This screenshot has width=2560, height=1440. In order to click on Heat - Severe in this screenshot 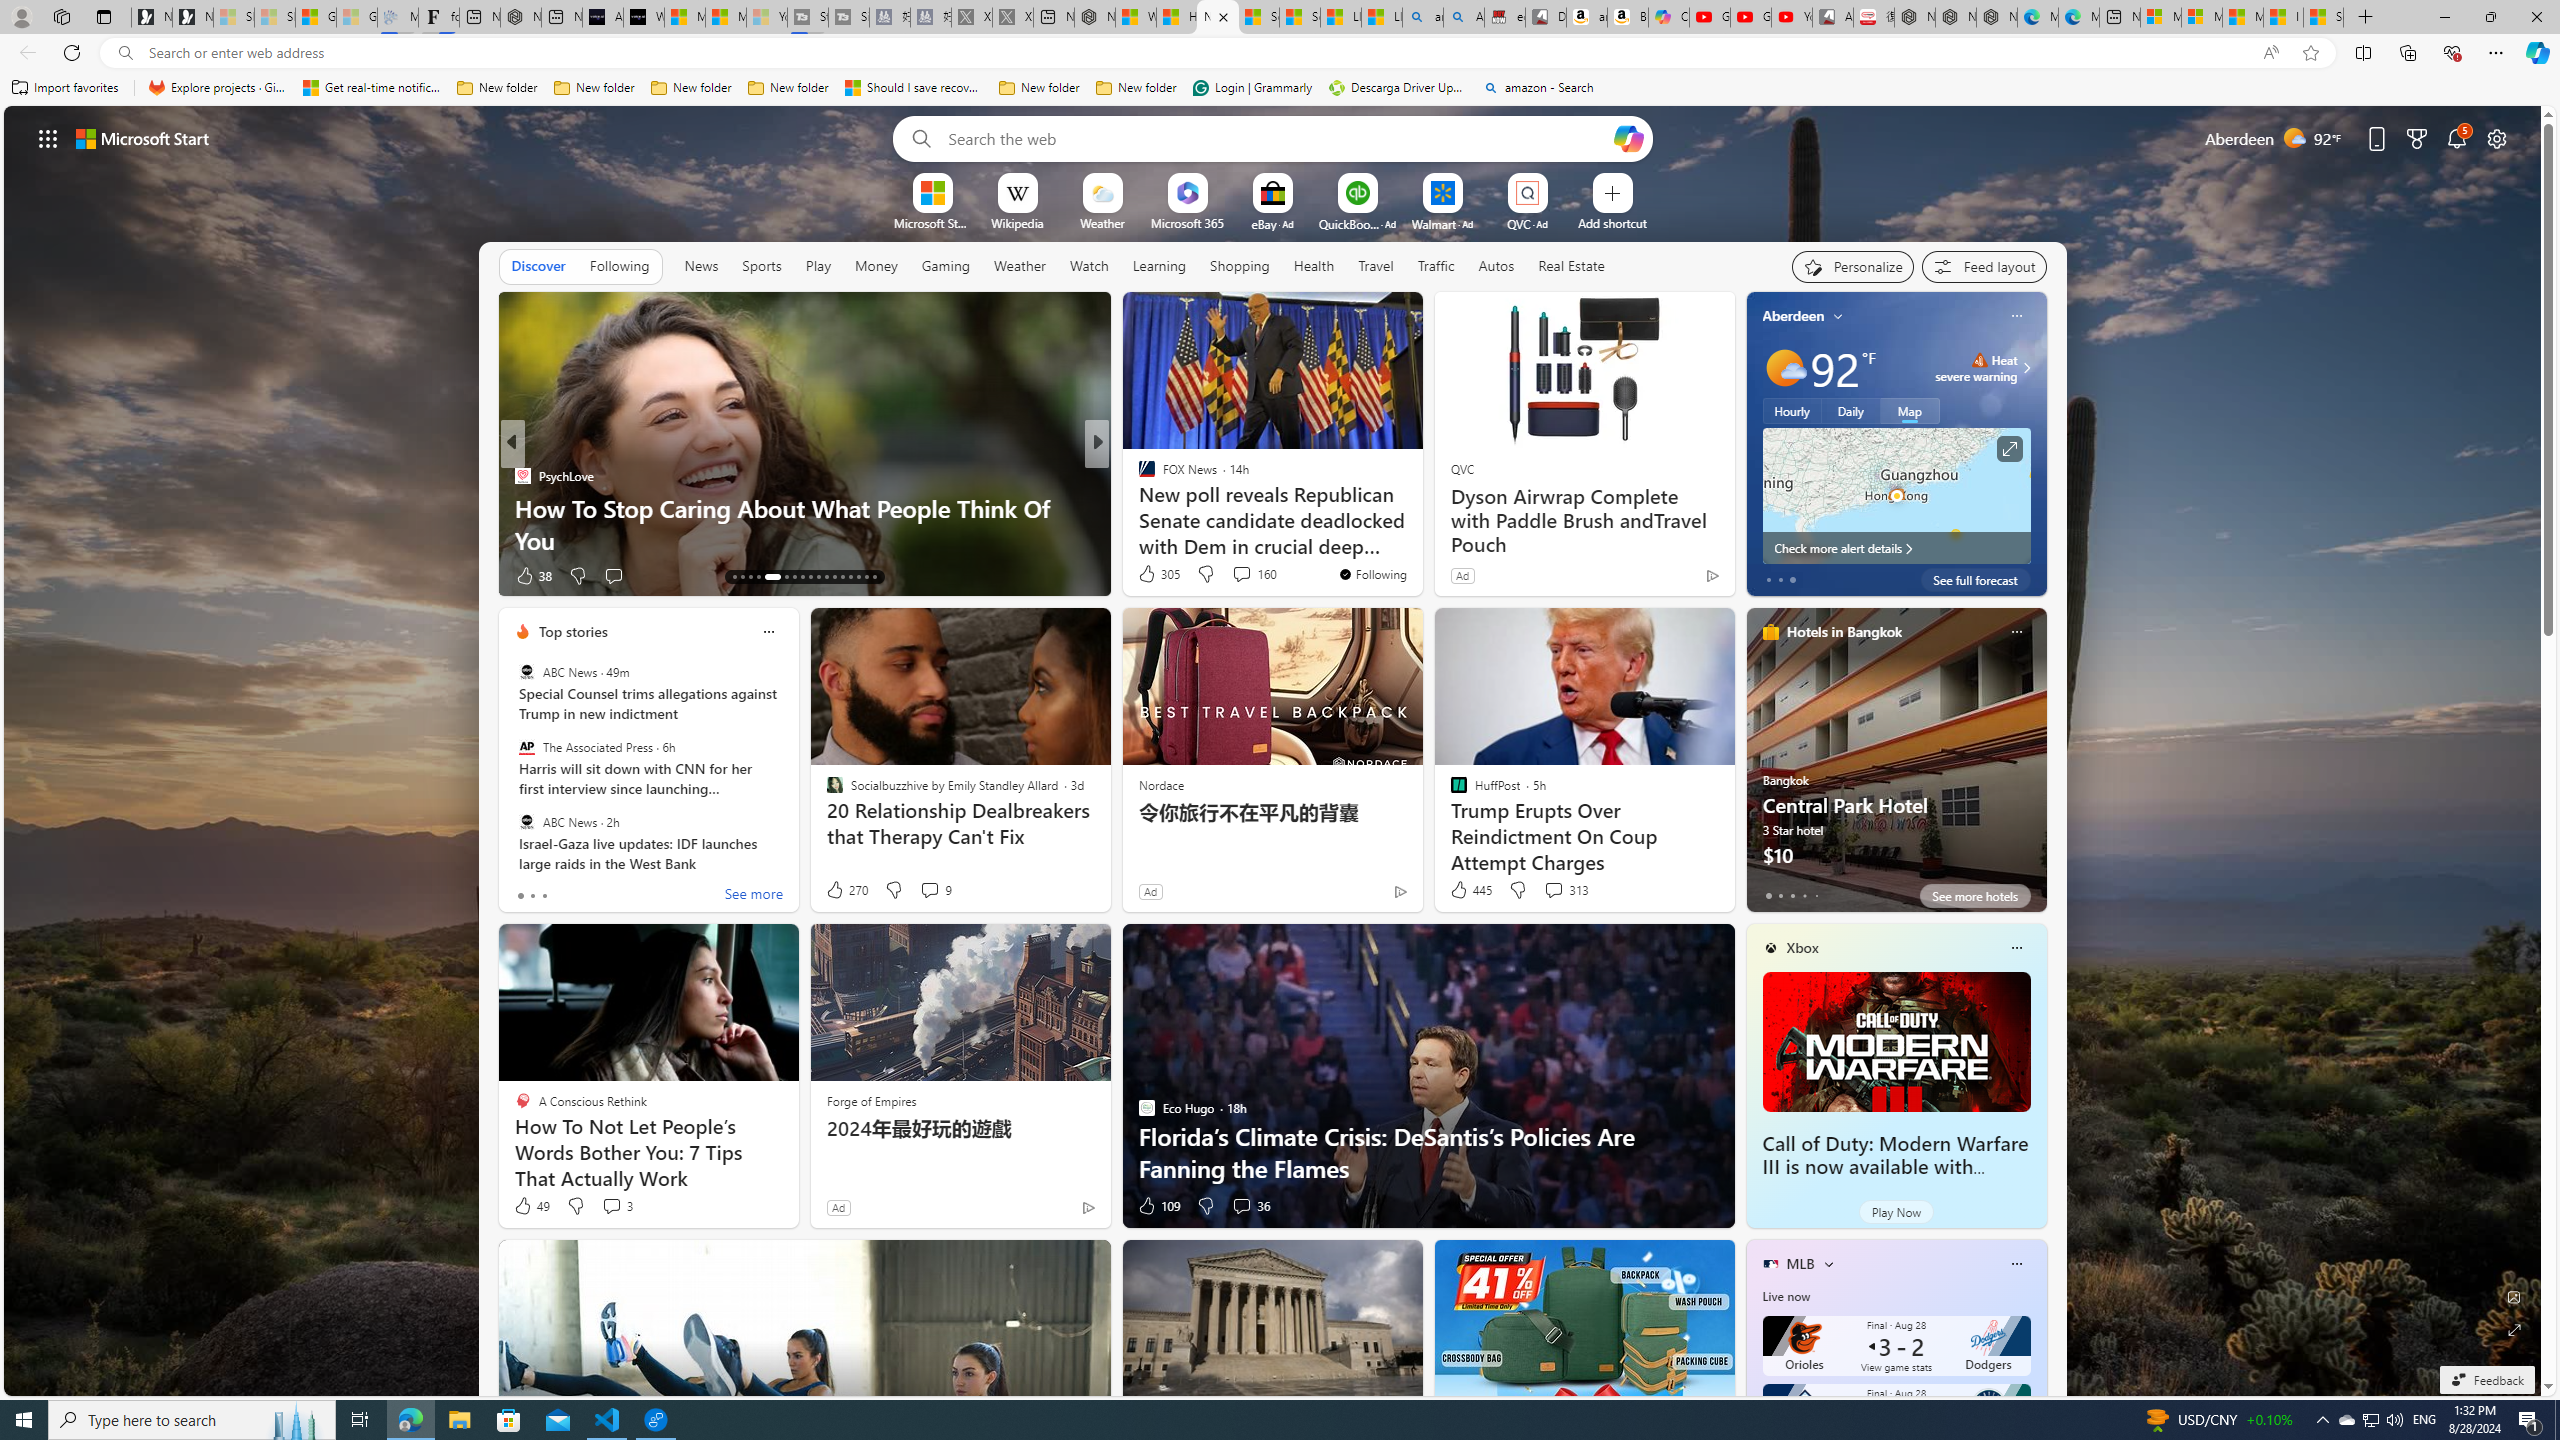, I will do `click(1980, 360)`.